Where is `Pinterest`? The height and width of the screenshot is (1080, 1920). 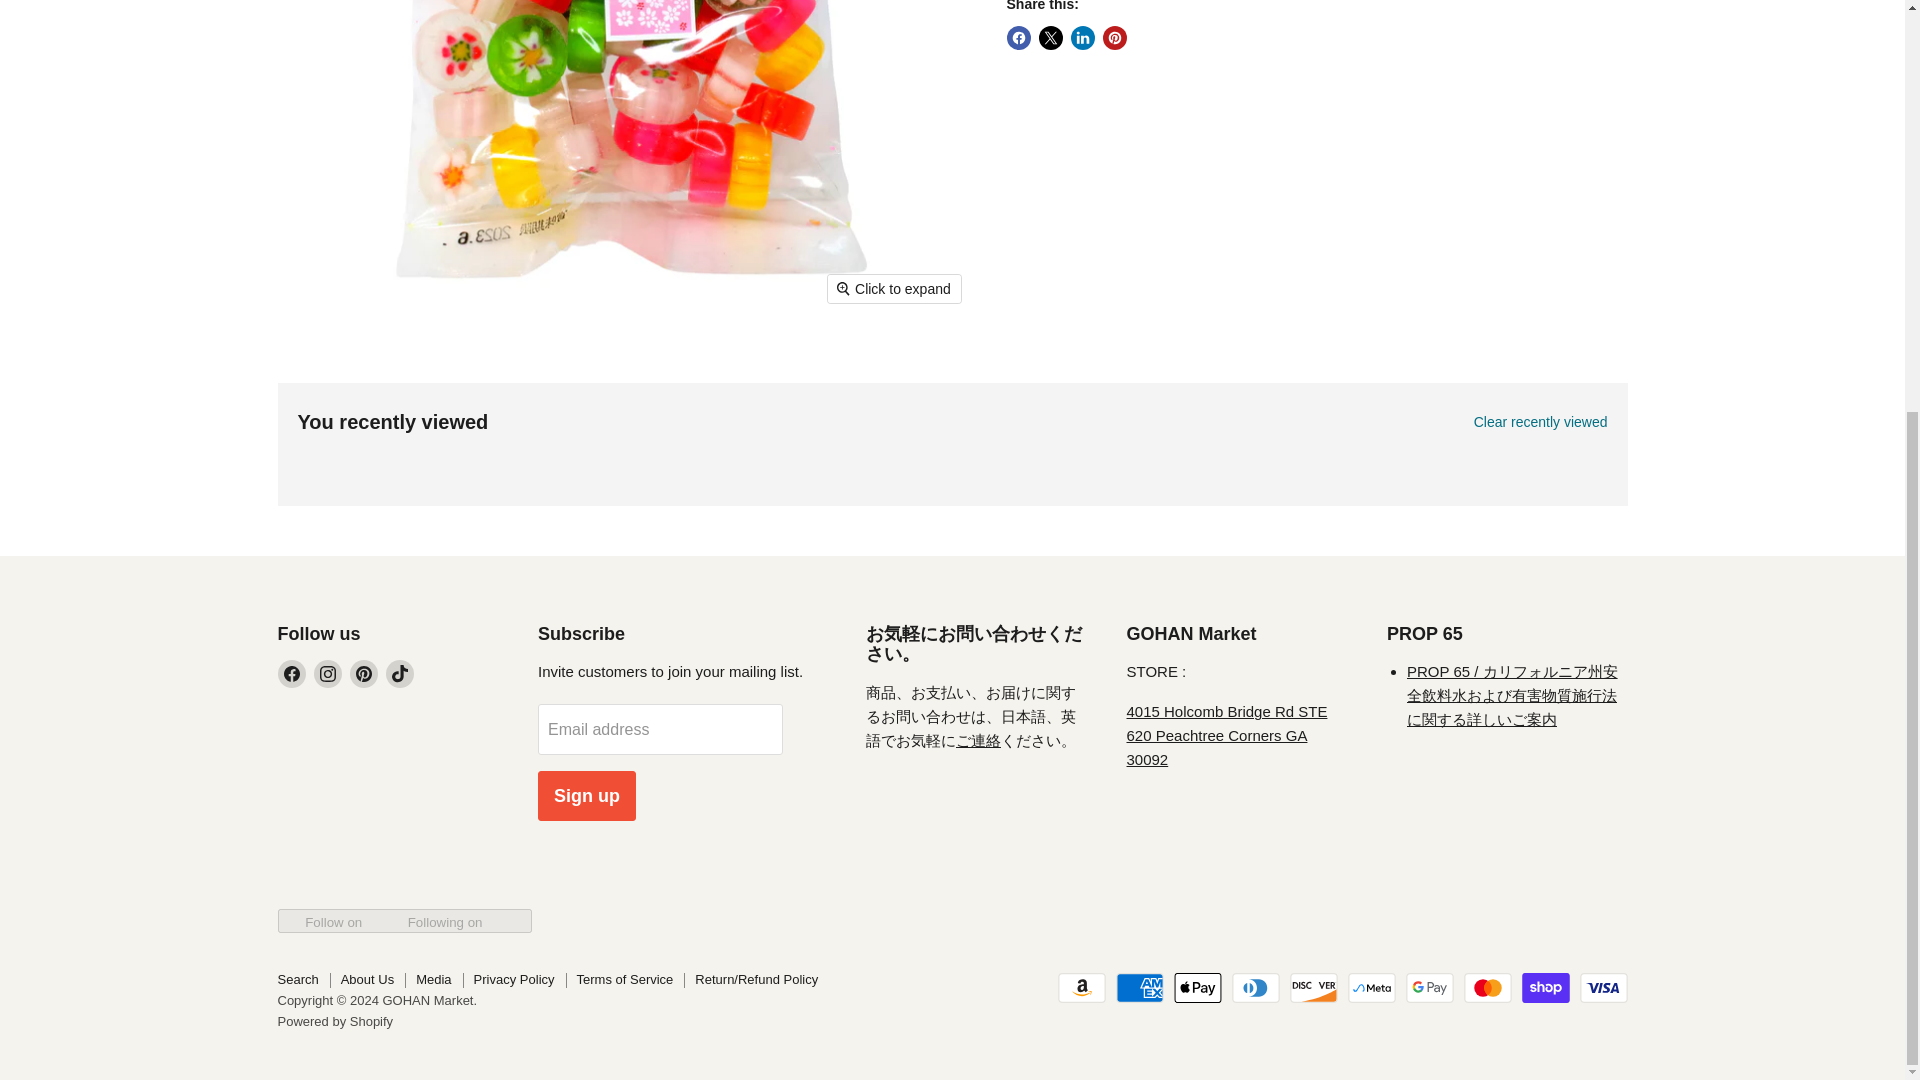
Pinterest is located at coordinates (364, 673).